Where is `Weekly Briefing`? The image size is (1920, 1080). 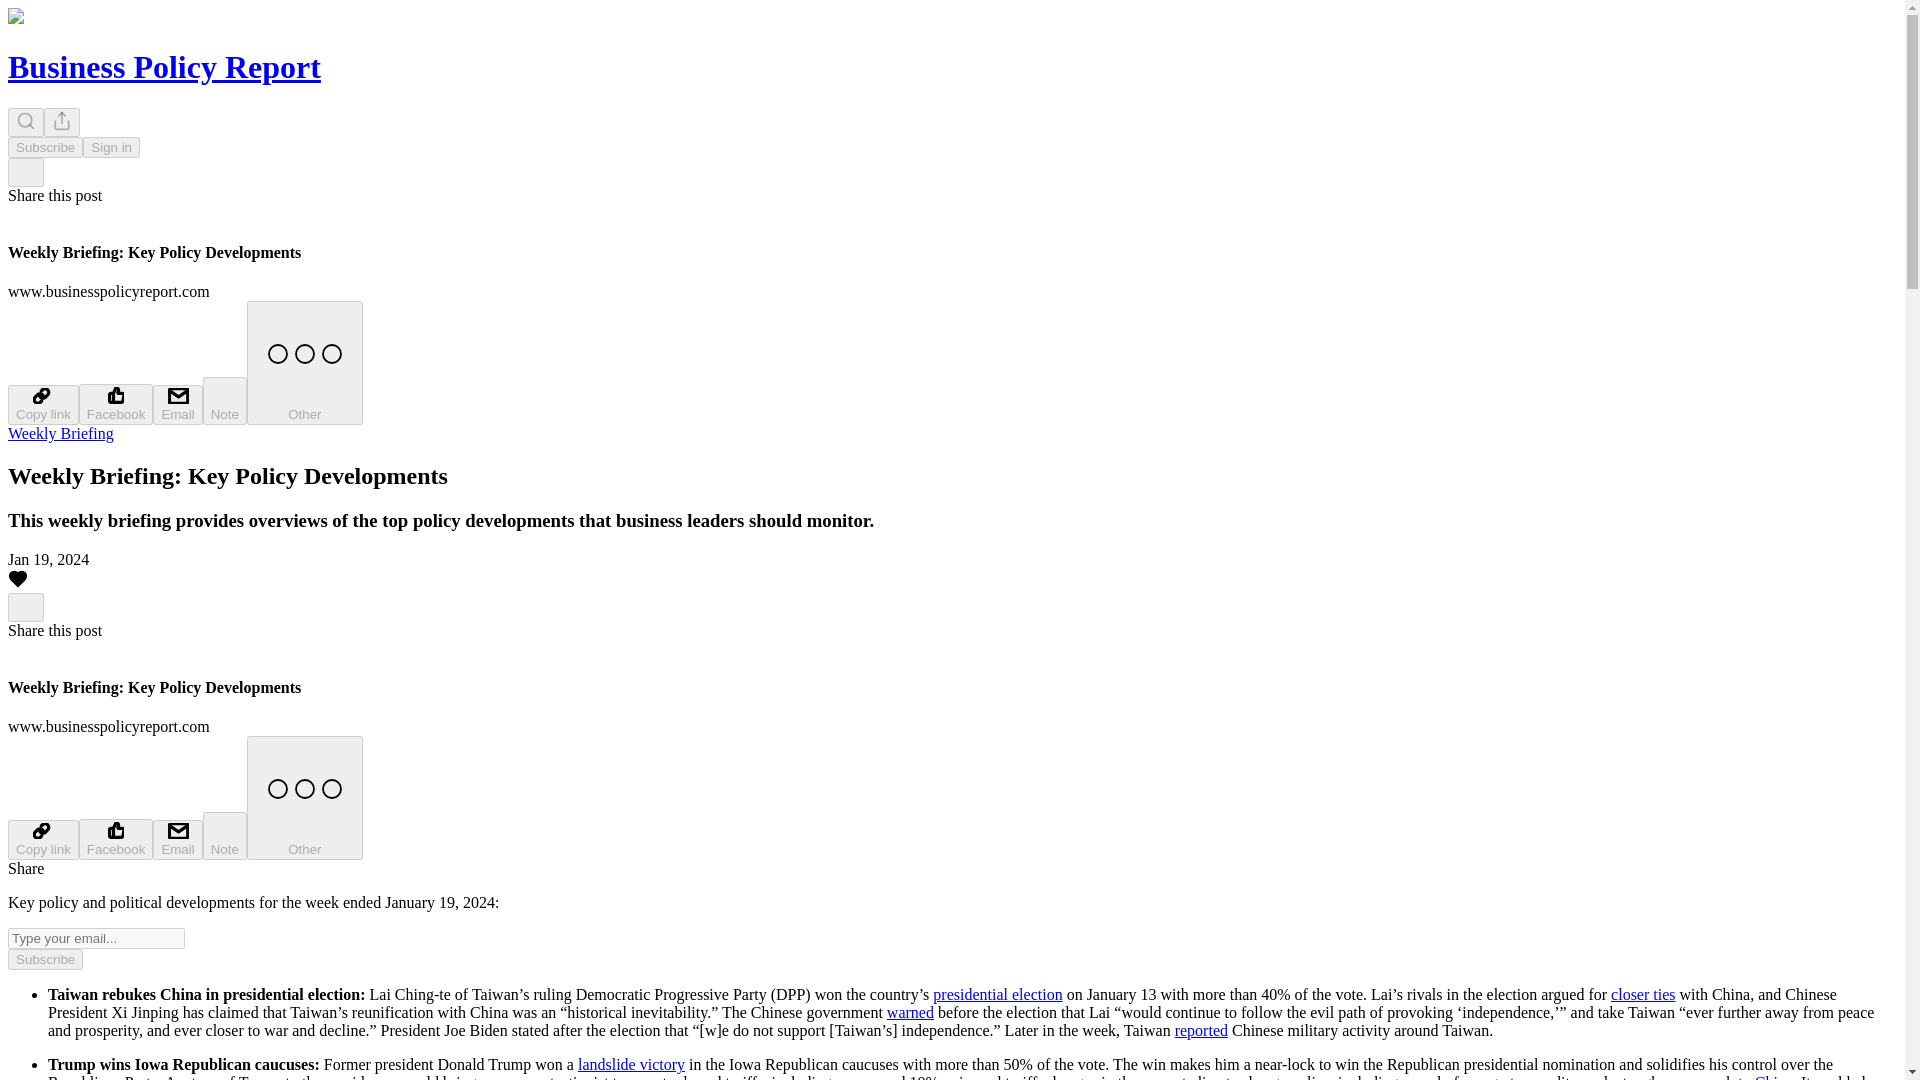 Weekly Briefing is located at coordinates (60, 433).